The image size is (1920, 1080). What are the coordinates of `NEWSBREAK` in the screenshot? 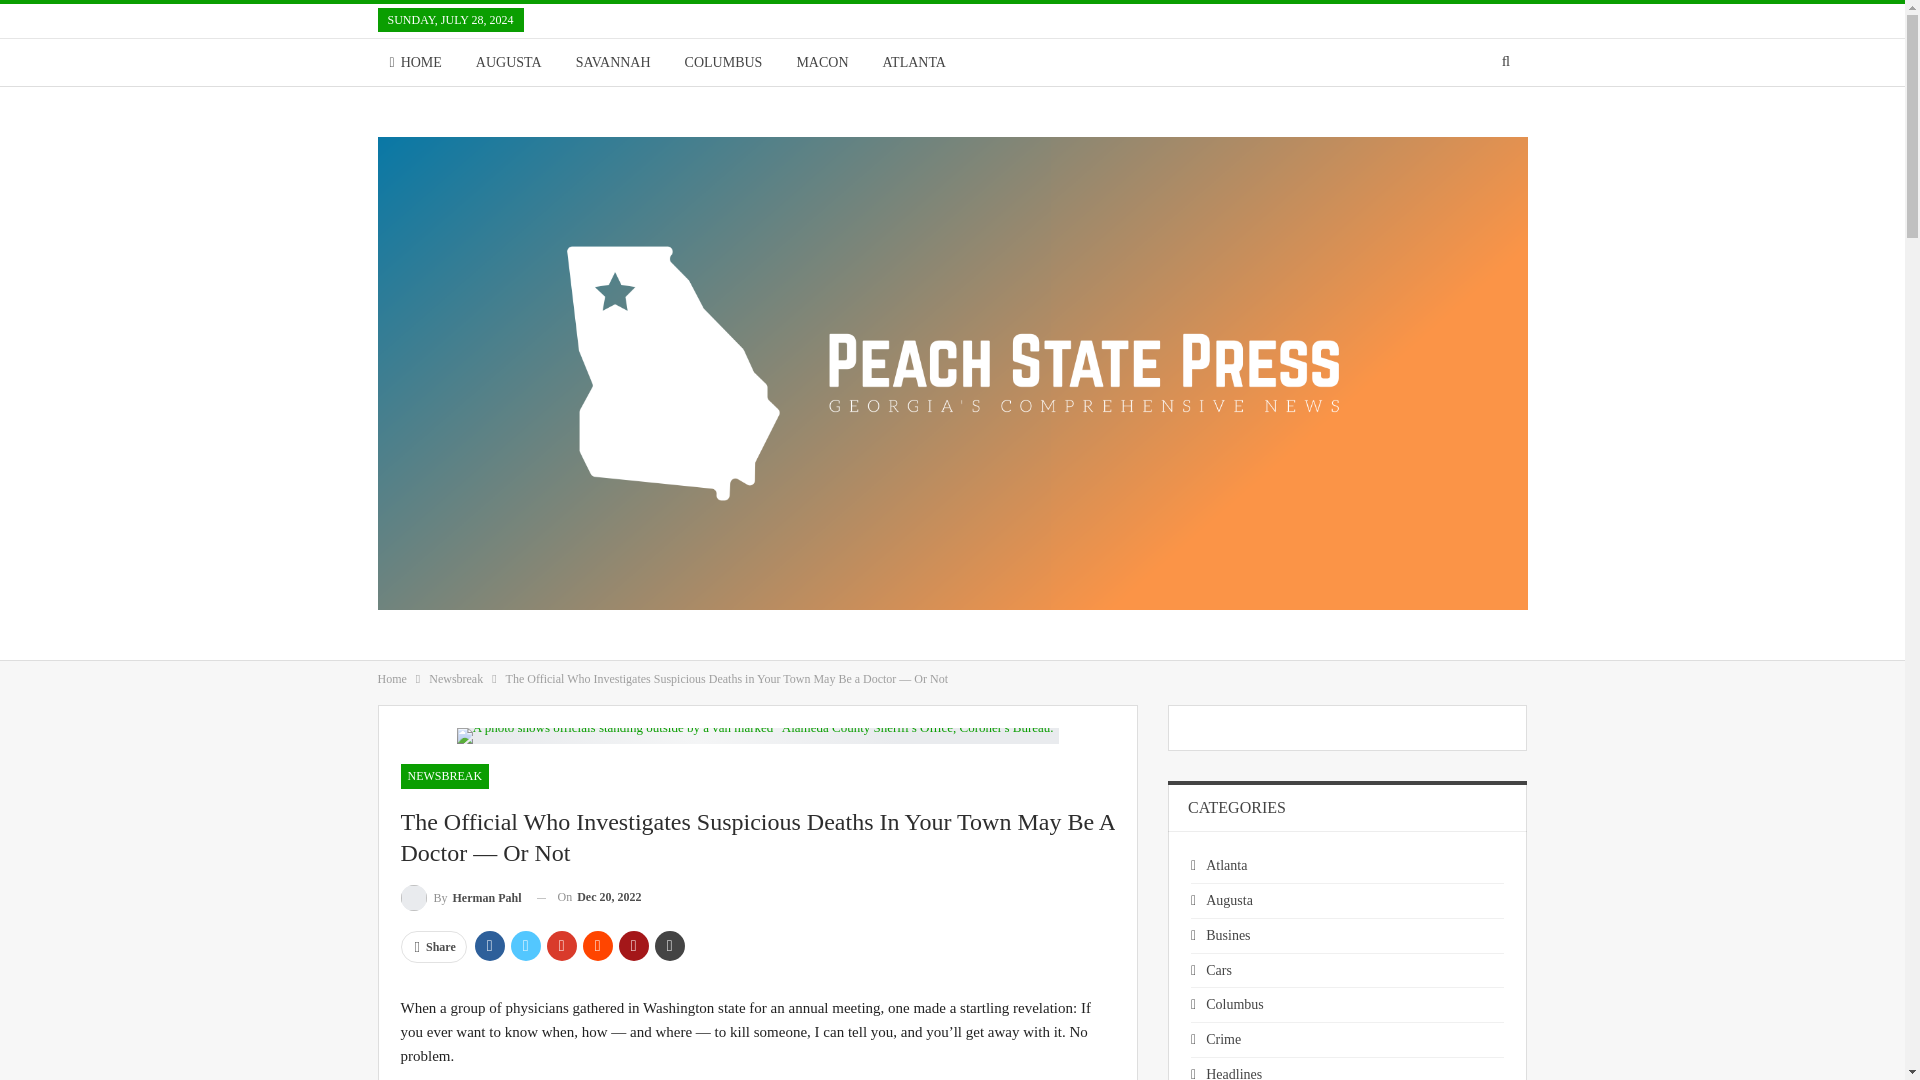 It's located at (444, 776).